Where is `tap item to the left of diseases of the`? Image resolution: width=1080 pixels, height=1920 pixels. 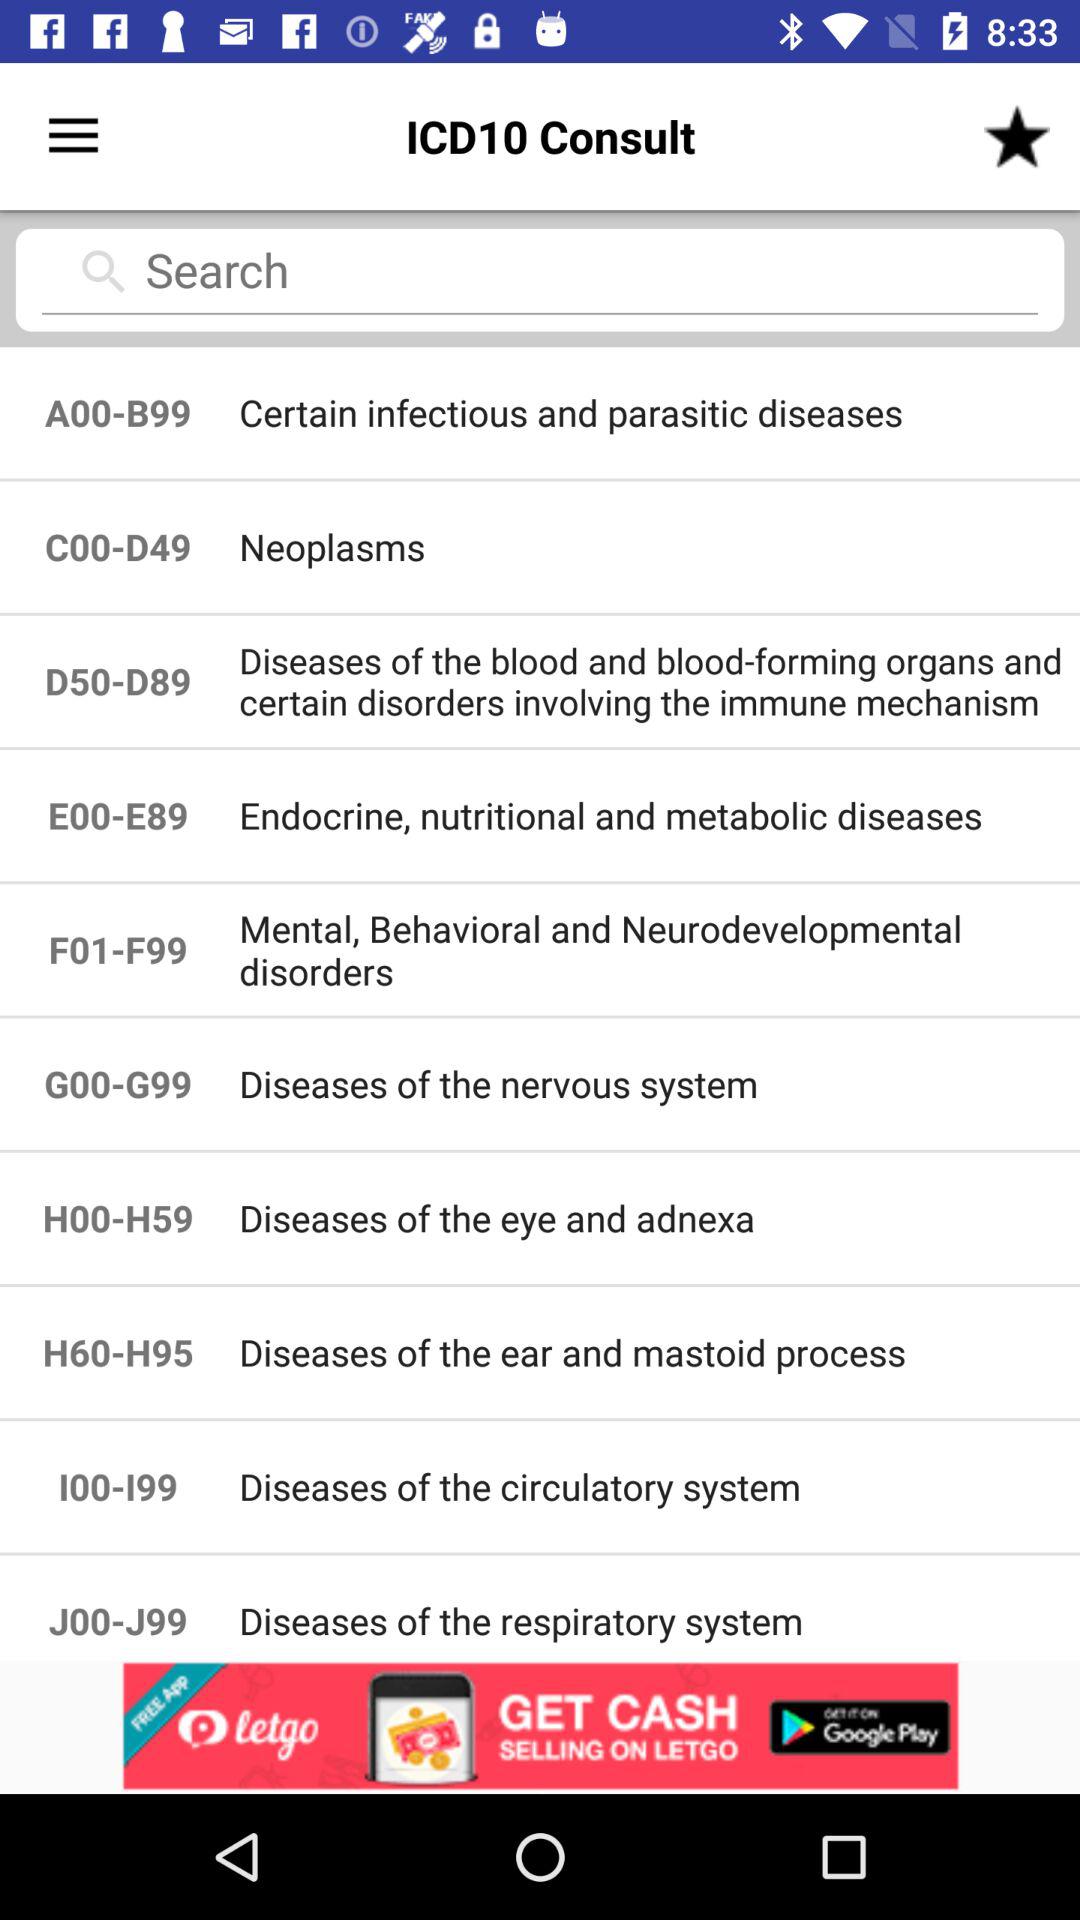 tap item to the left of diseases of the is located at coordinates (118, 1218).